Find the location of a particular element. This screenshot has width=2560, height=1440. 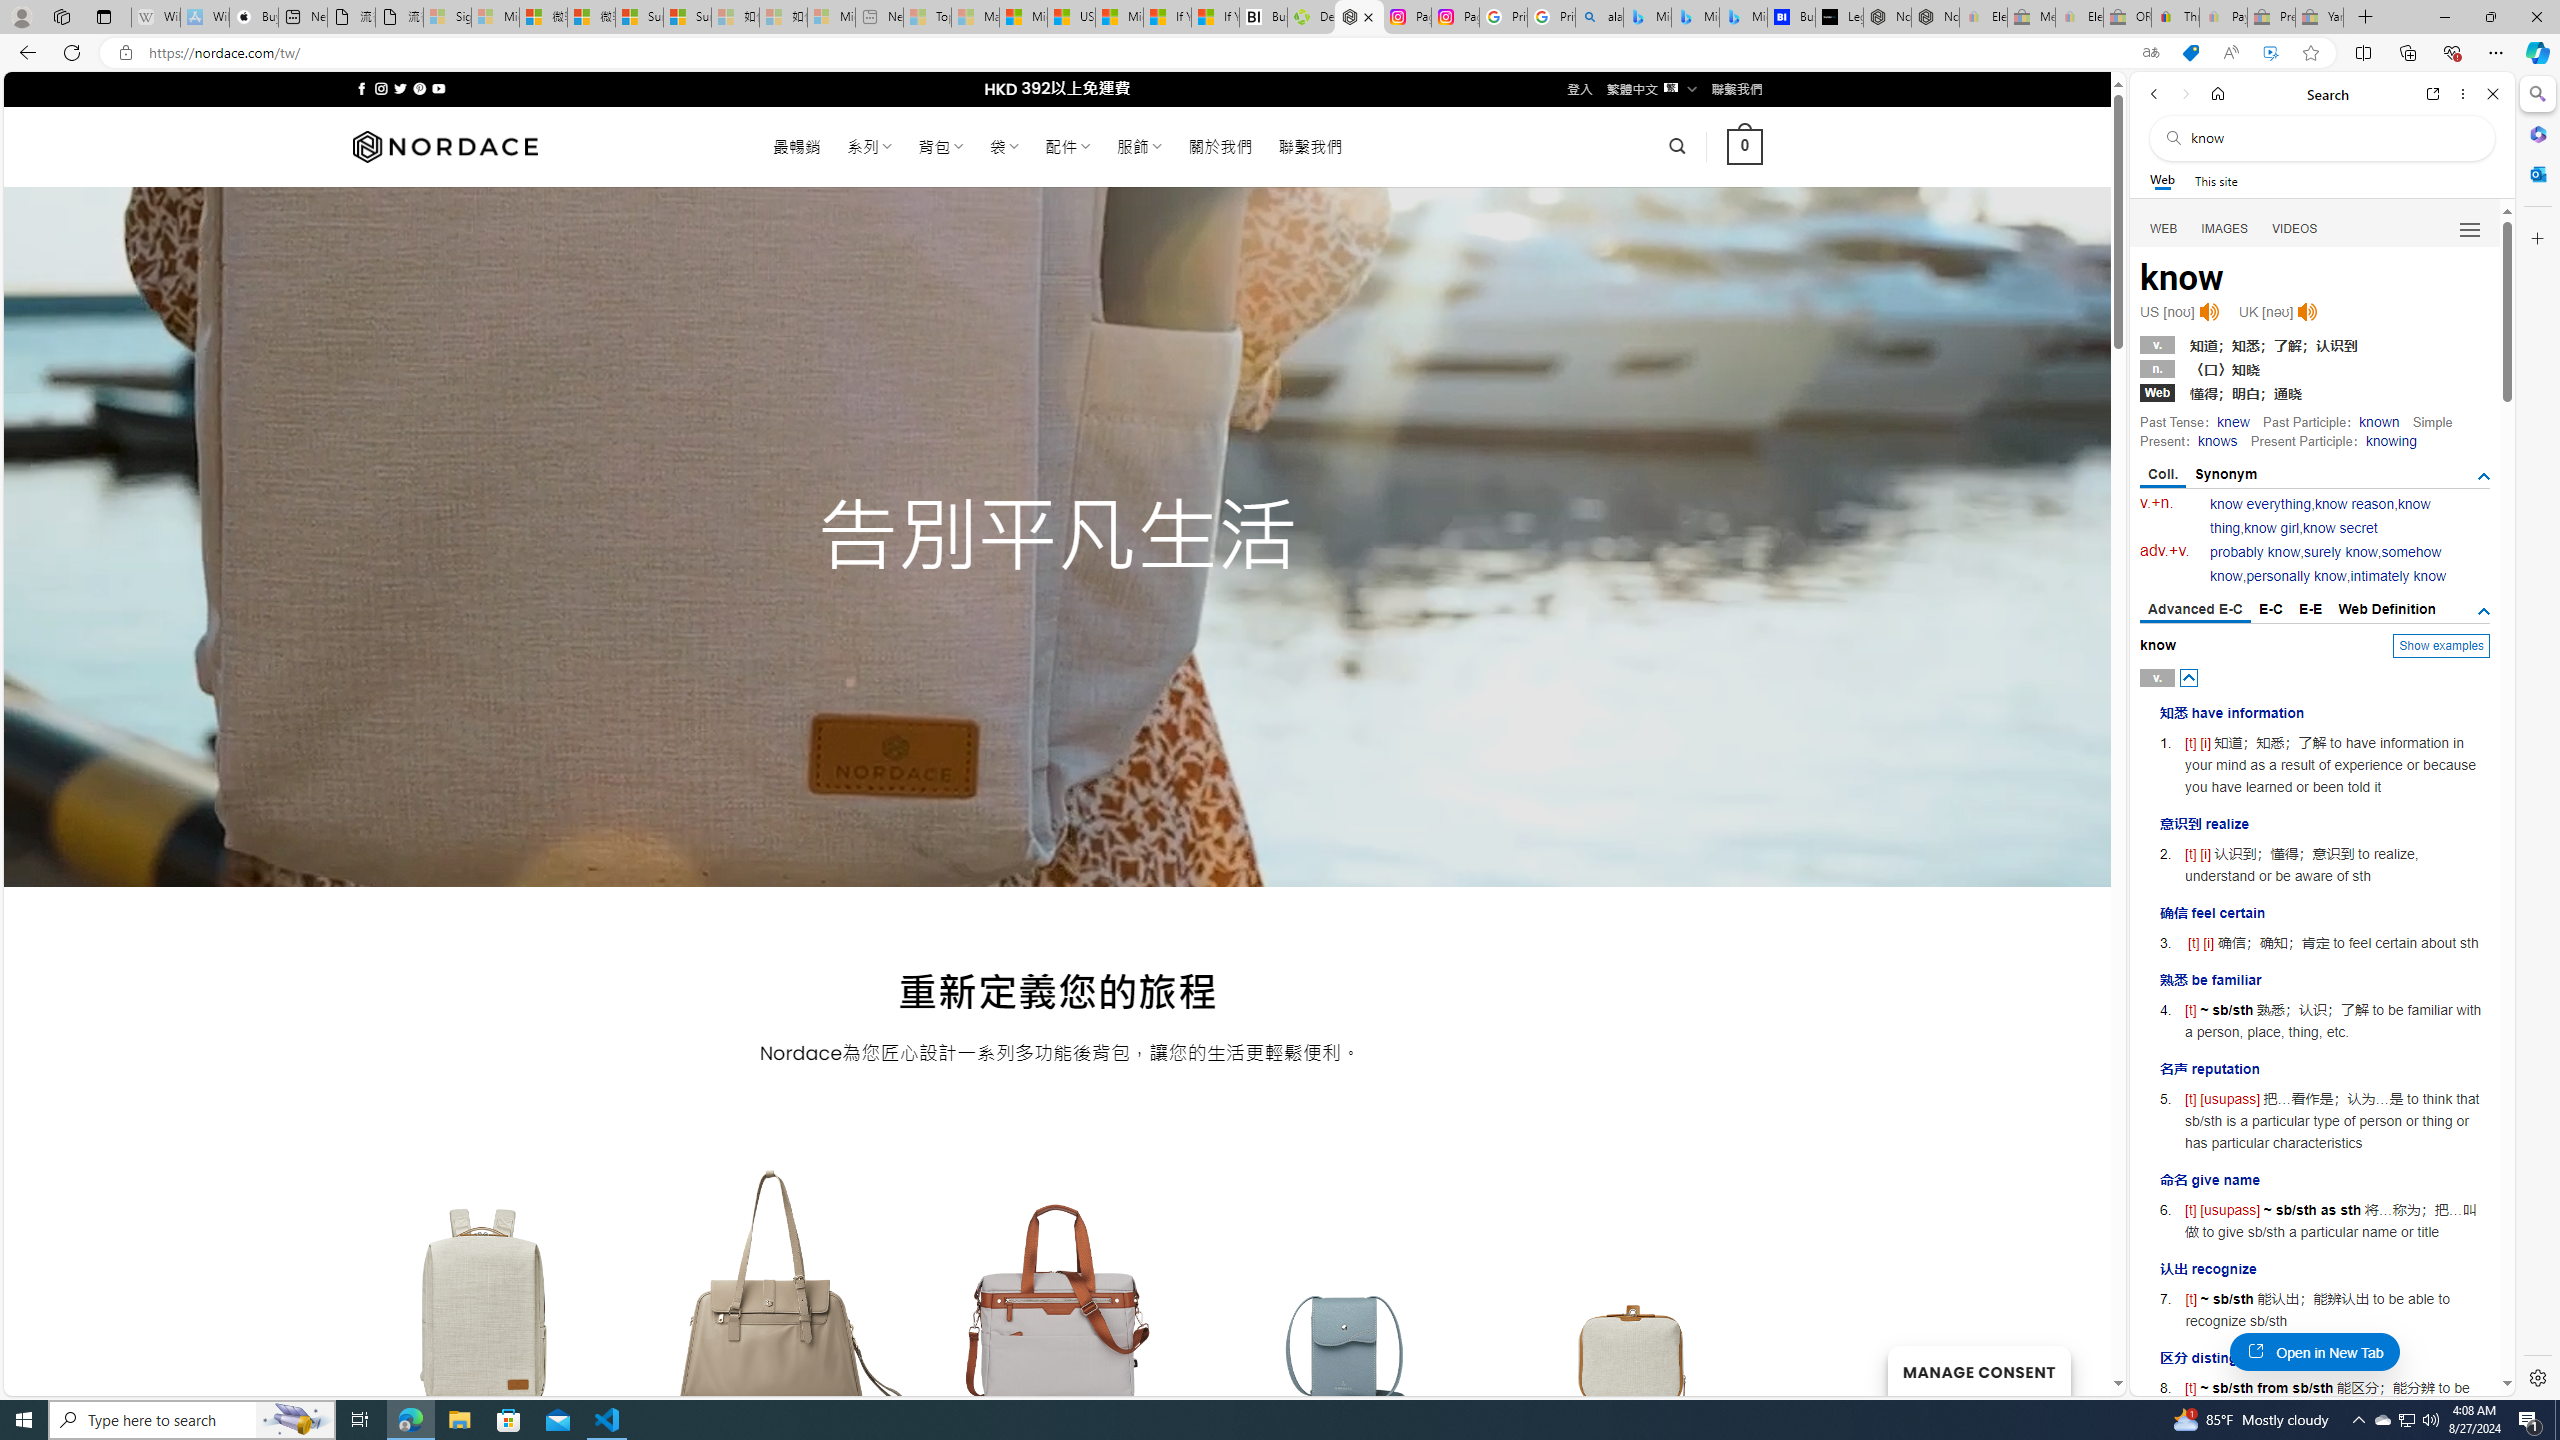

Follow on Instagram is located at coordinates (381, 88).